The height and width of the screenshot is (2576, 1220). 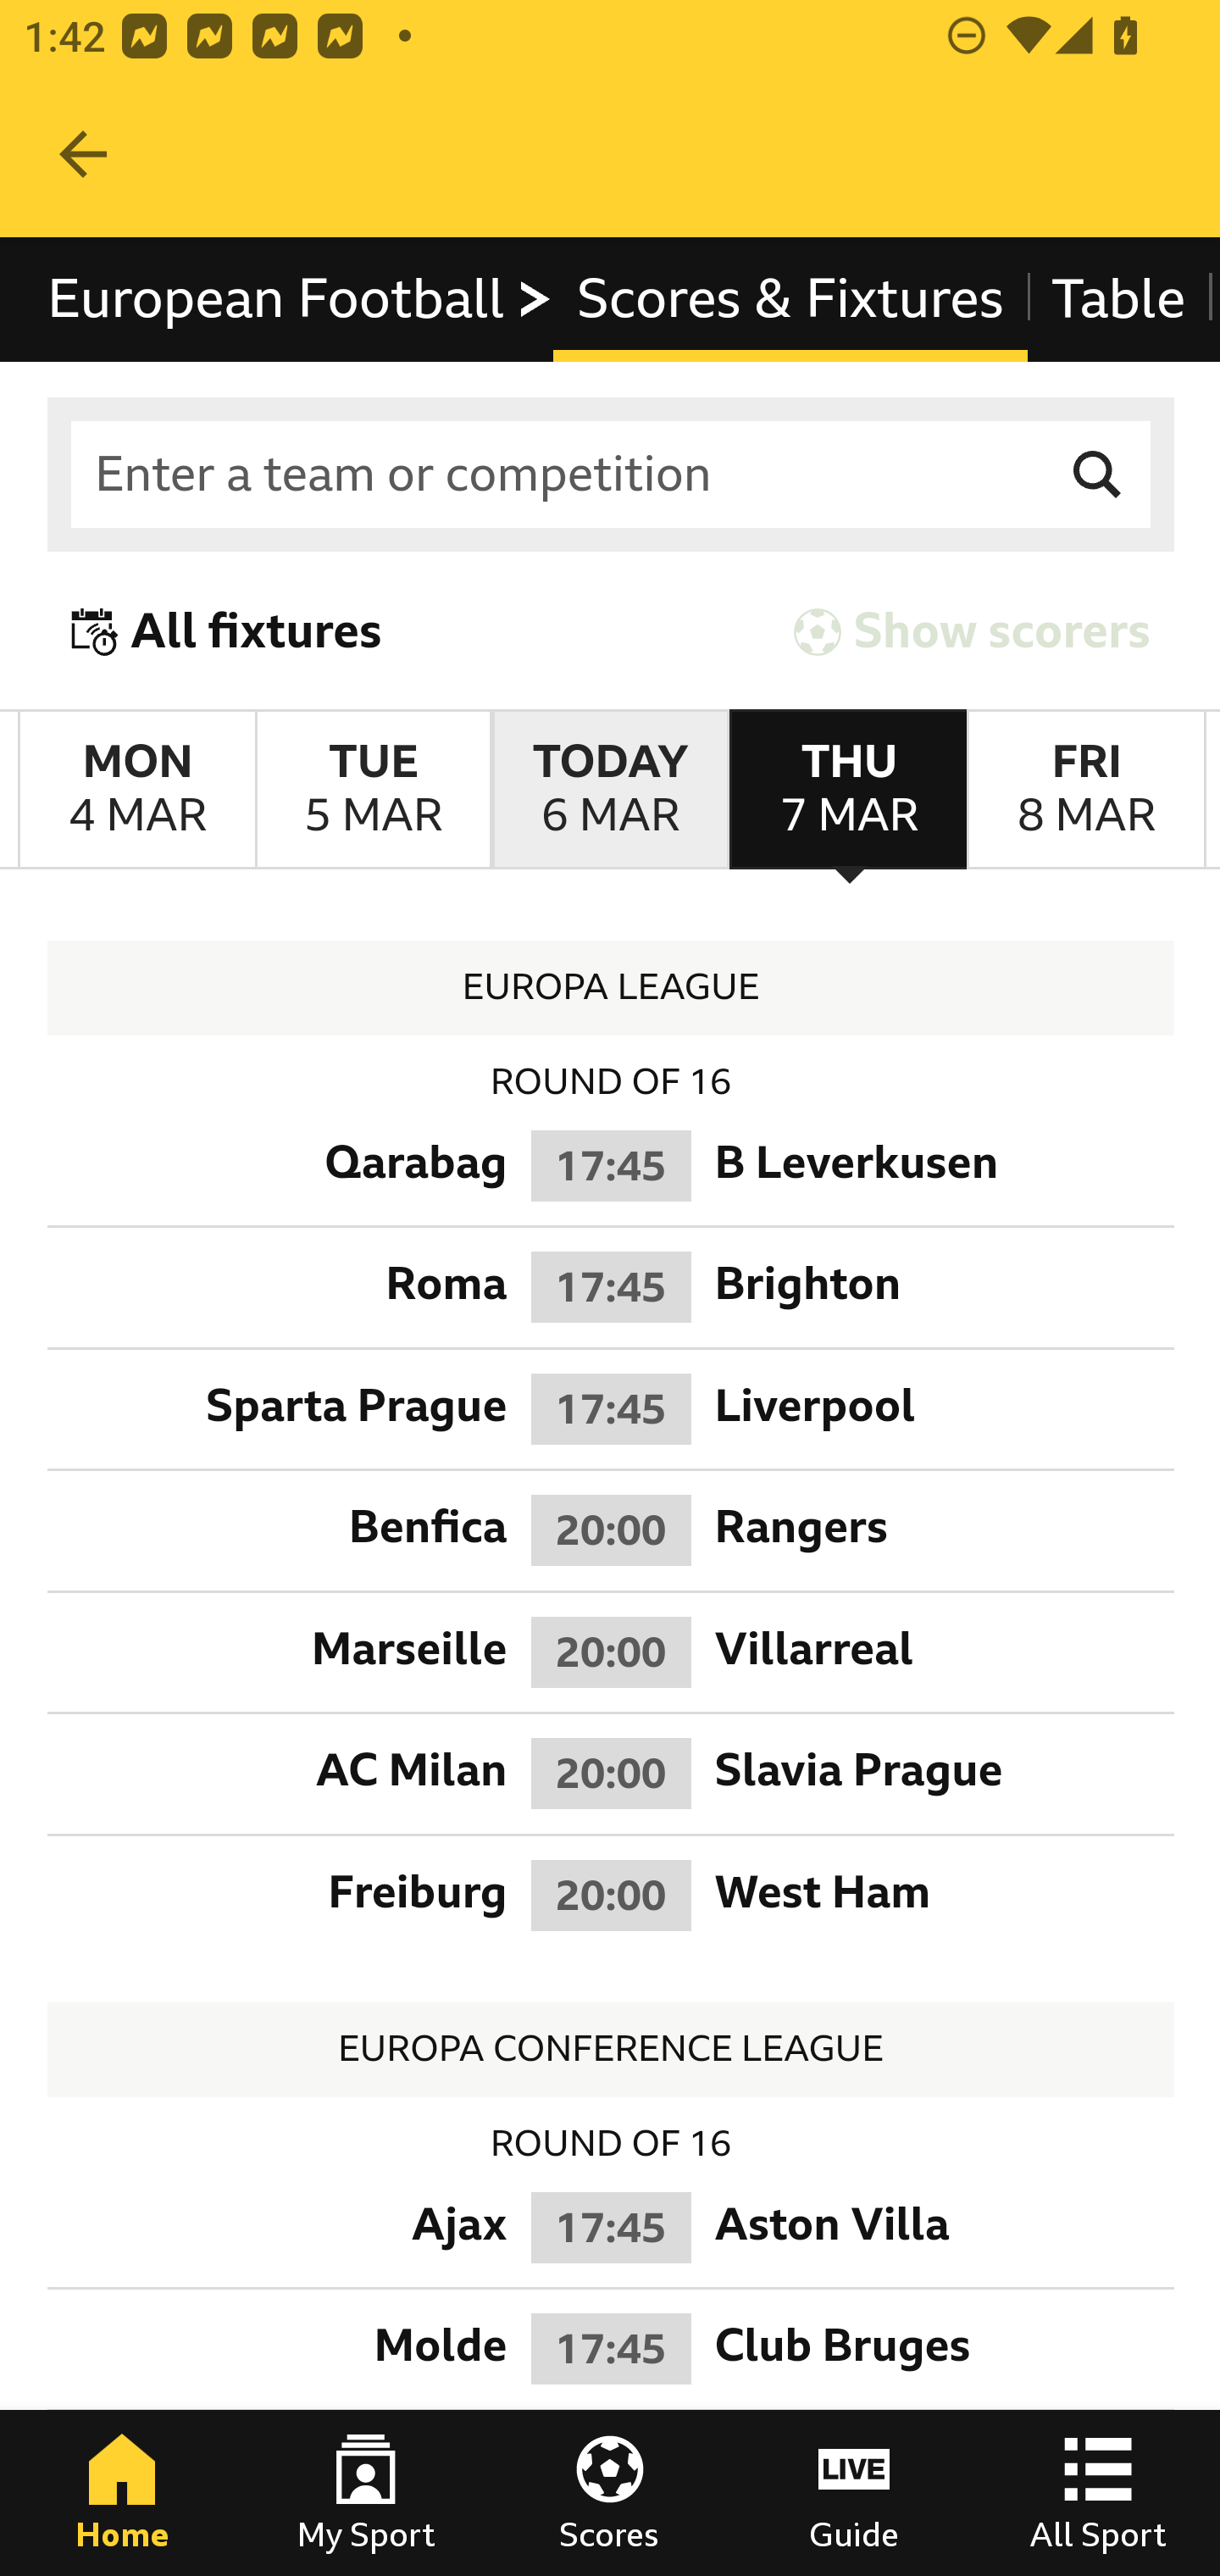 I want to click on My Sport, so click(x=366, y=2493).